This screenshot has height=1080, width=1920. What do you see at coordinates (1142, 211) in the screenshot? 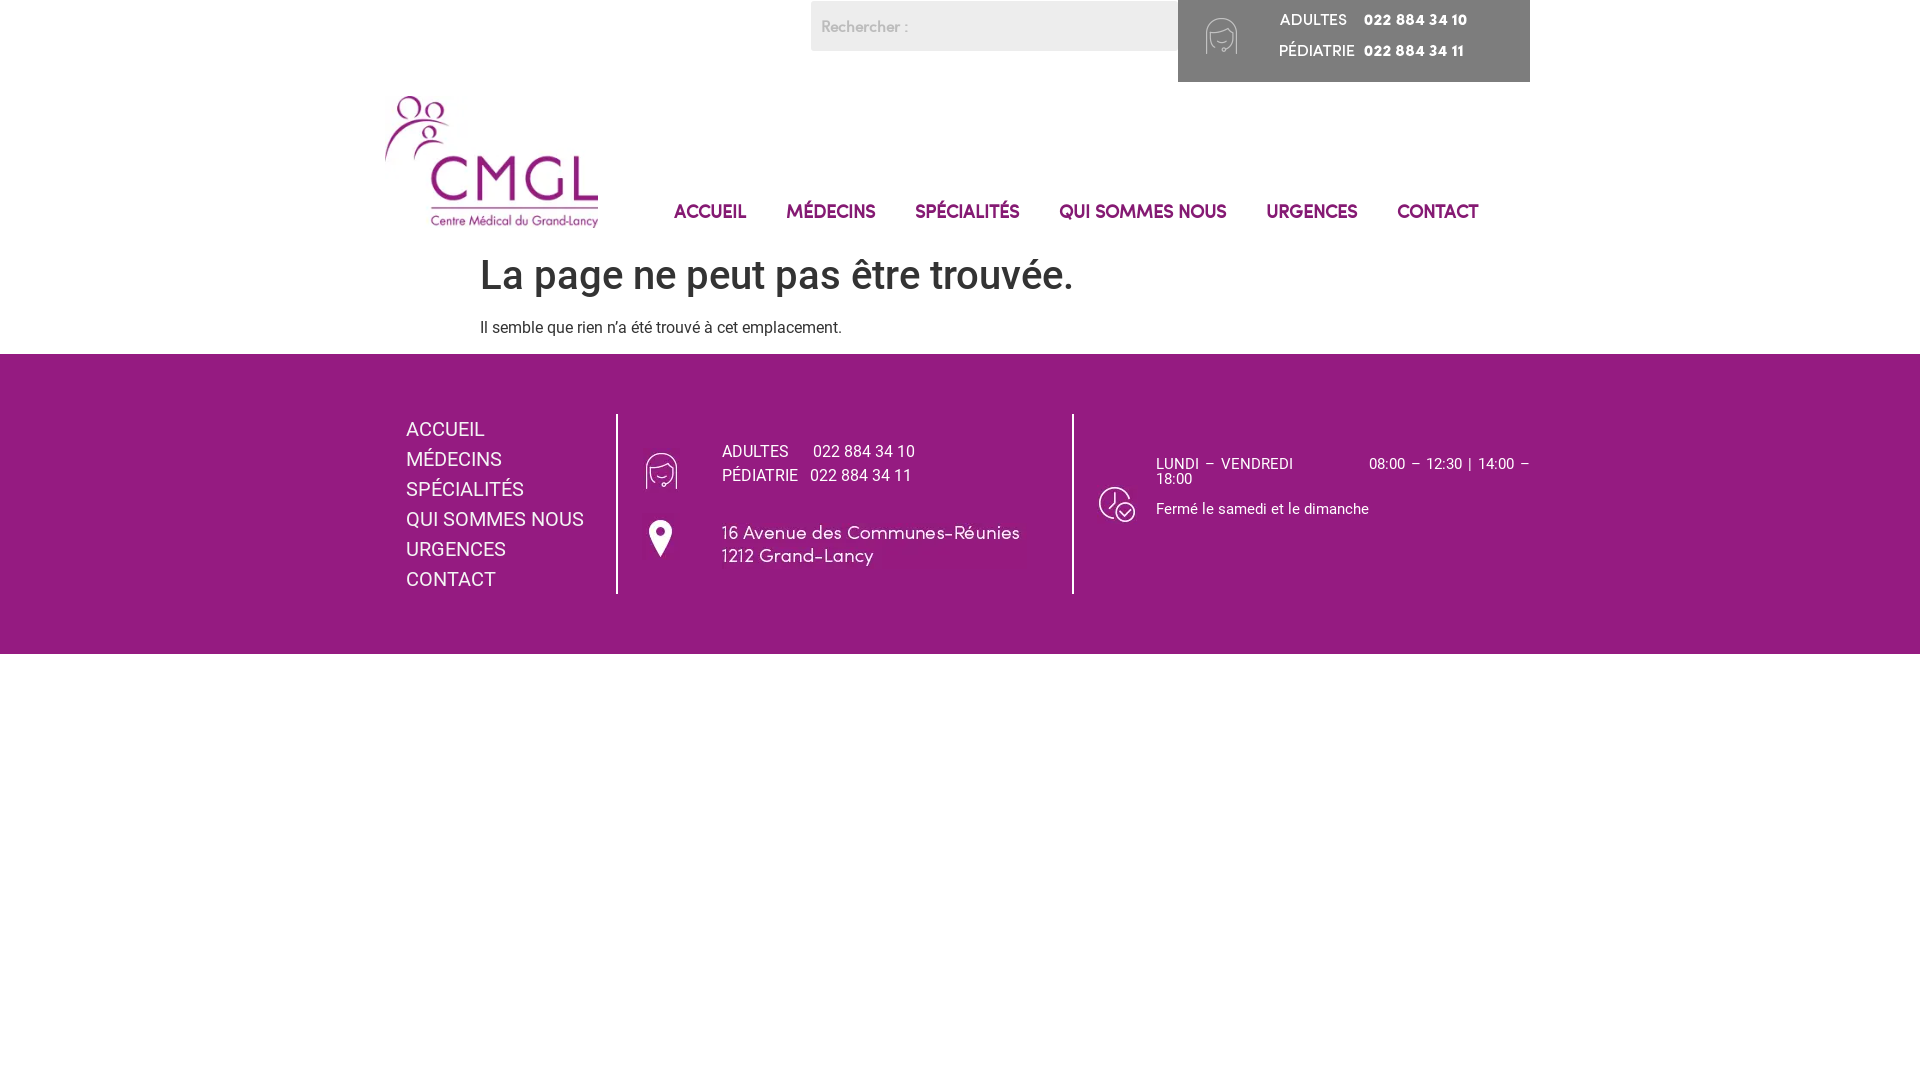
I see `QUI SOMMES NOUS` at bounding box center [1142, 211].